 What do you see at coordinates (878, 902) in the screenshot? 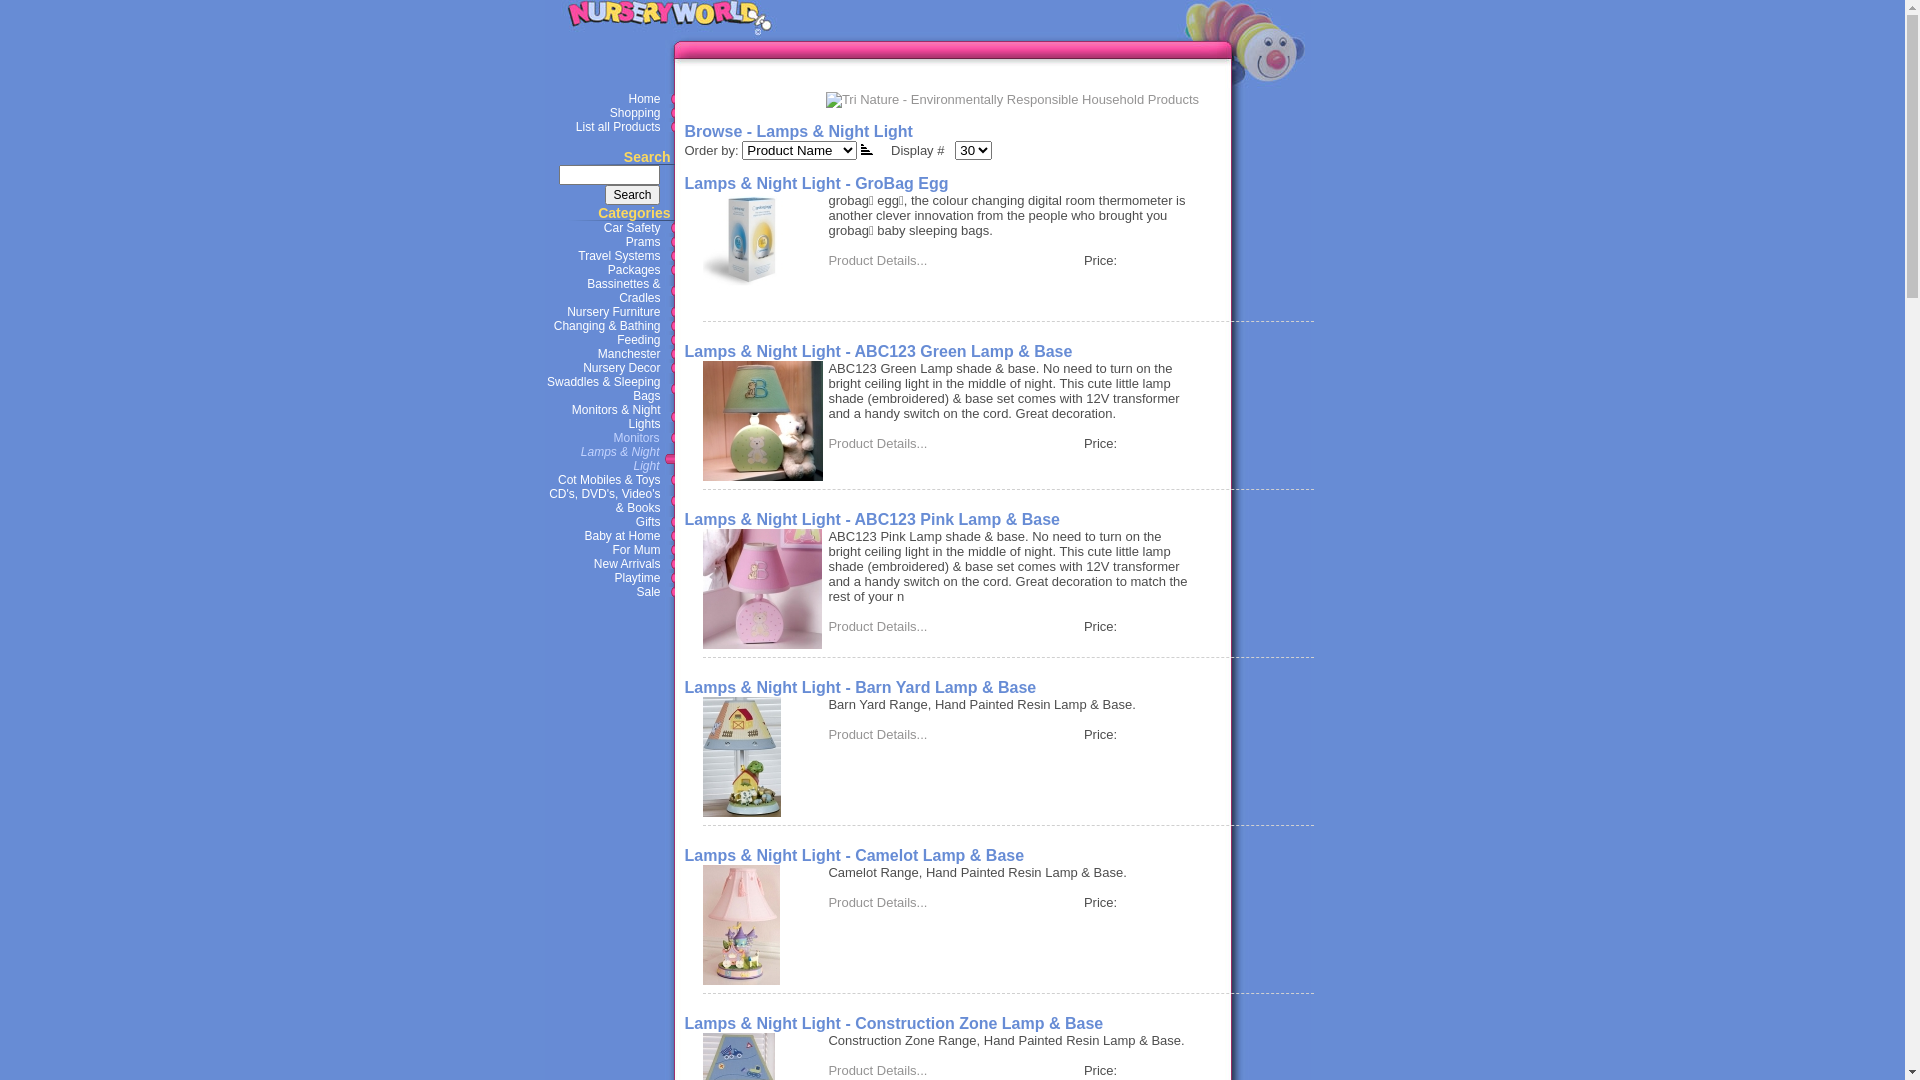
I see `Product Details...` at bounding box center [878, 902].